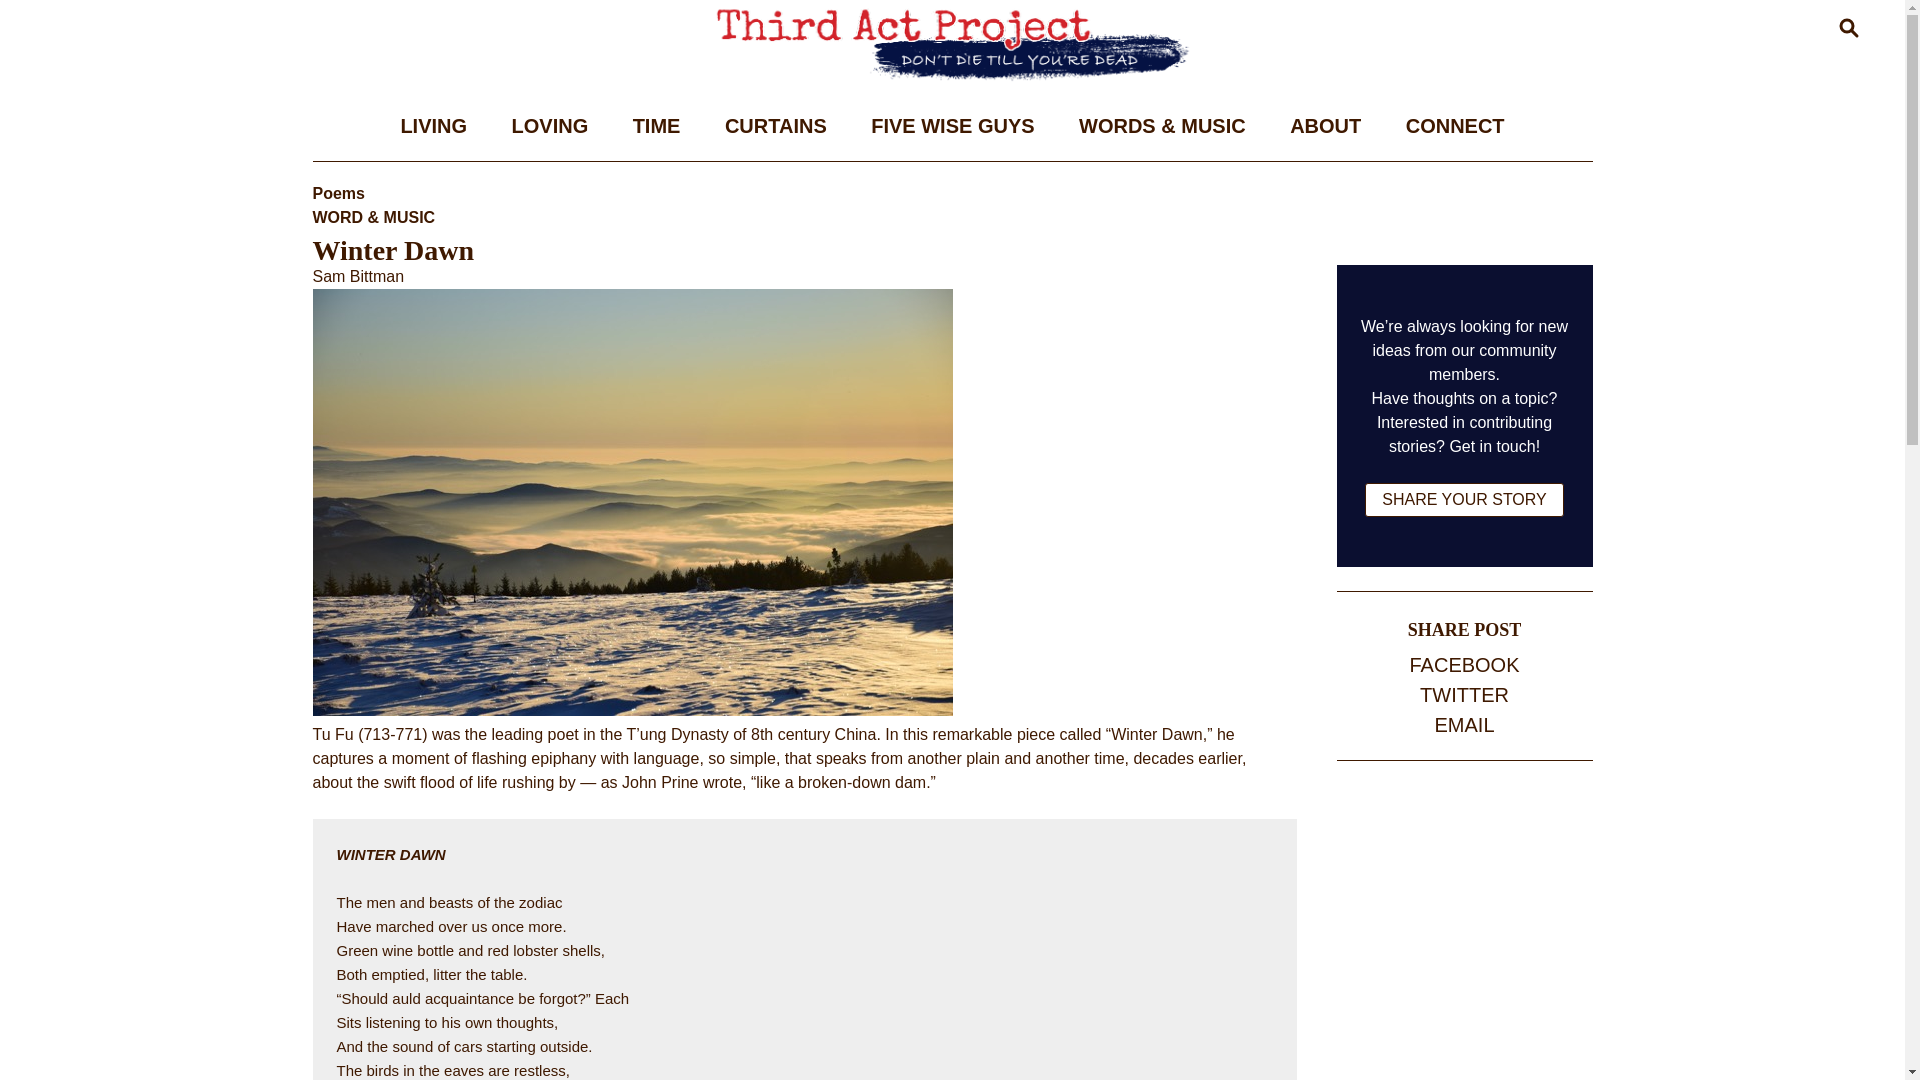 The height and width of the screenshot is (1080, 1920). Describe the element at coordinates (357, 276) in the screenshot. I see `Sam Bittman` at that location.